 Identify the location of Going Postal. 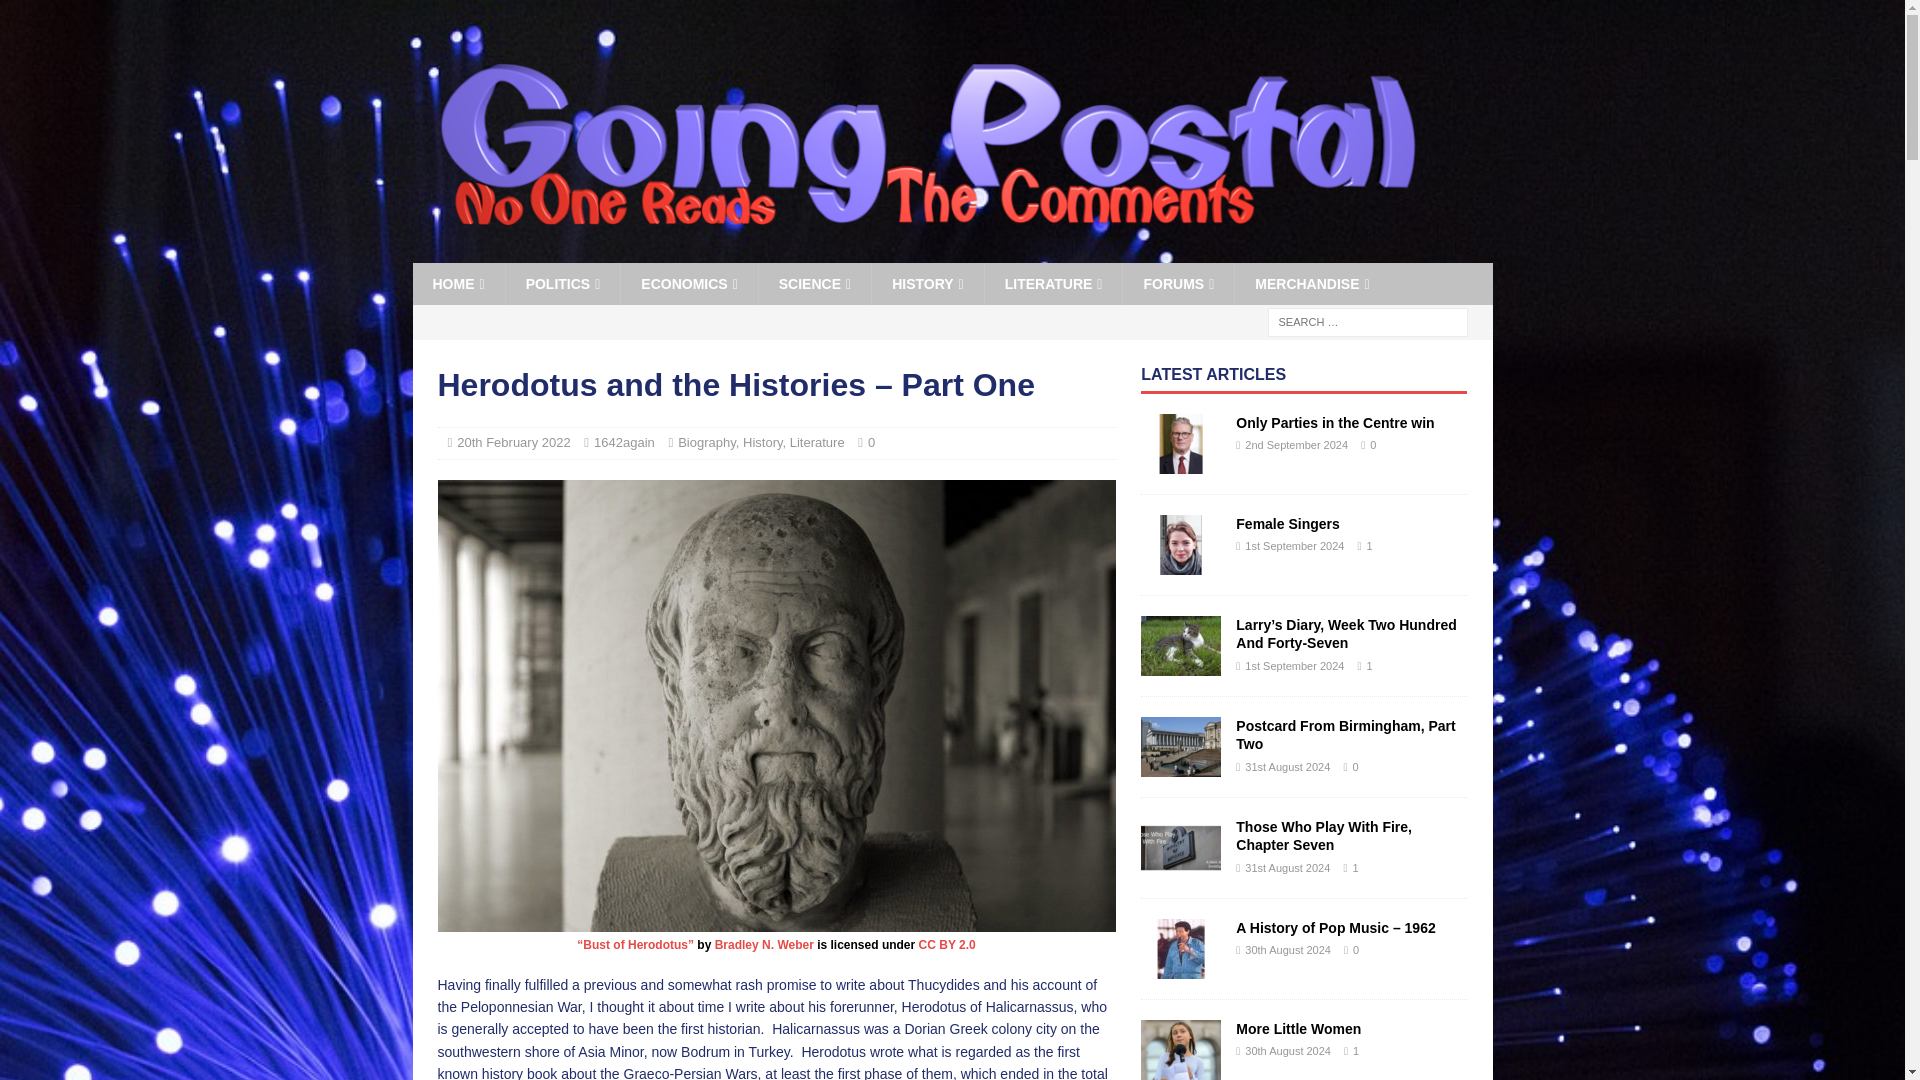
(926, 252).